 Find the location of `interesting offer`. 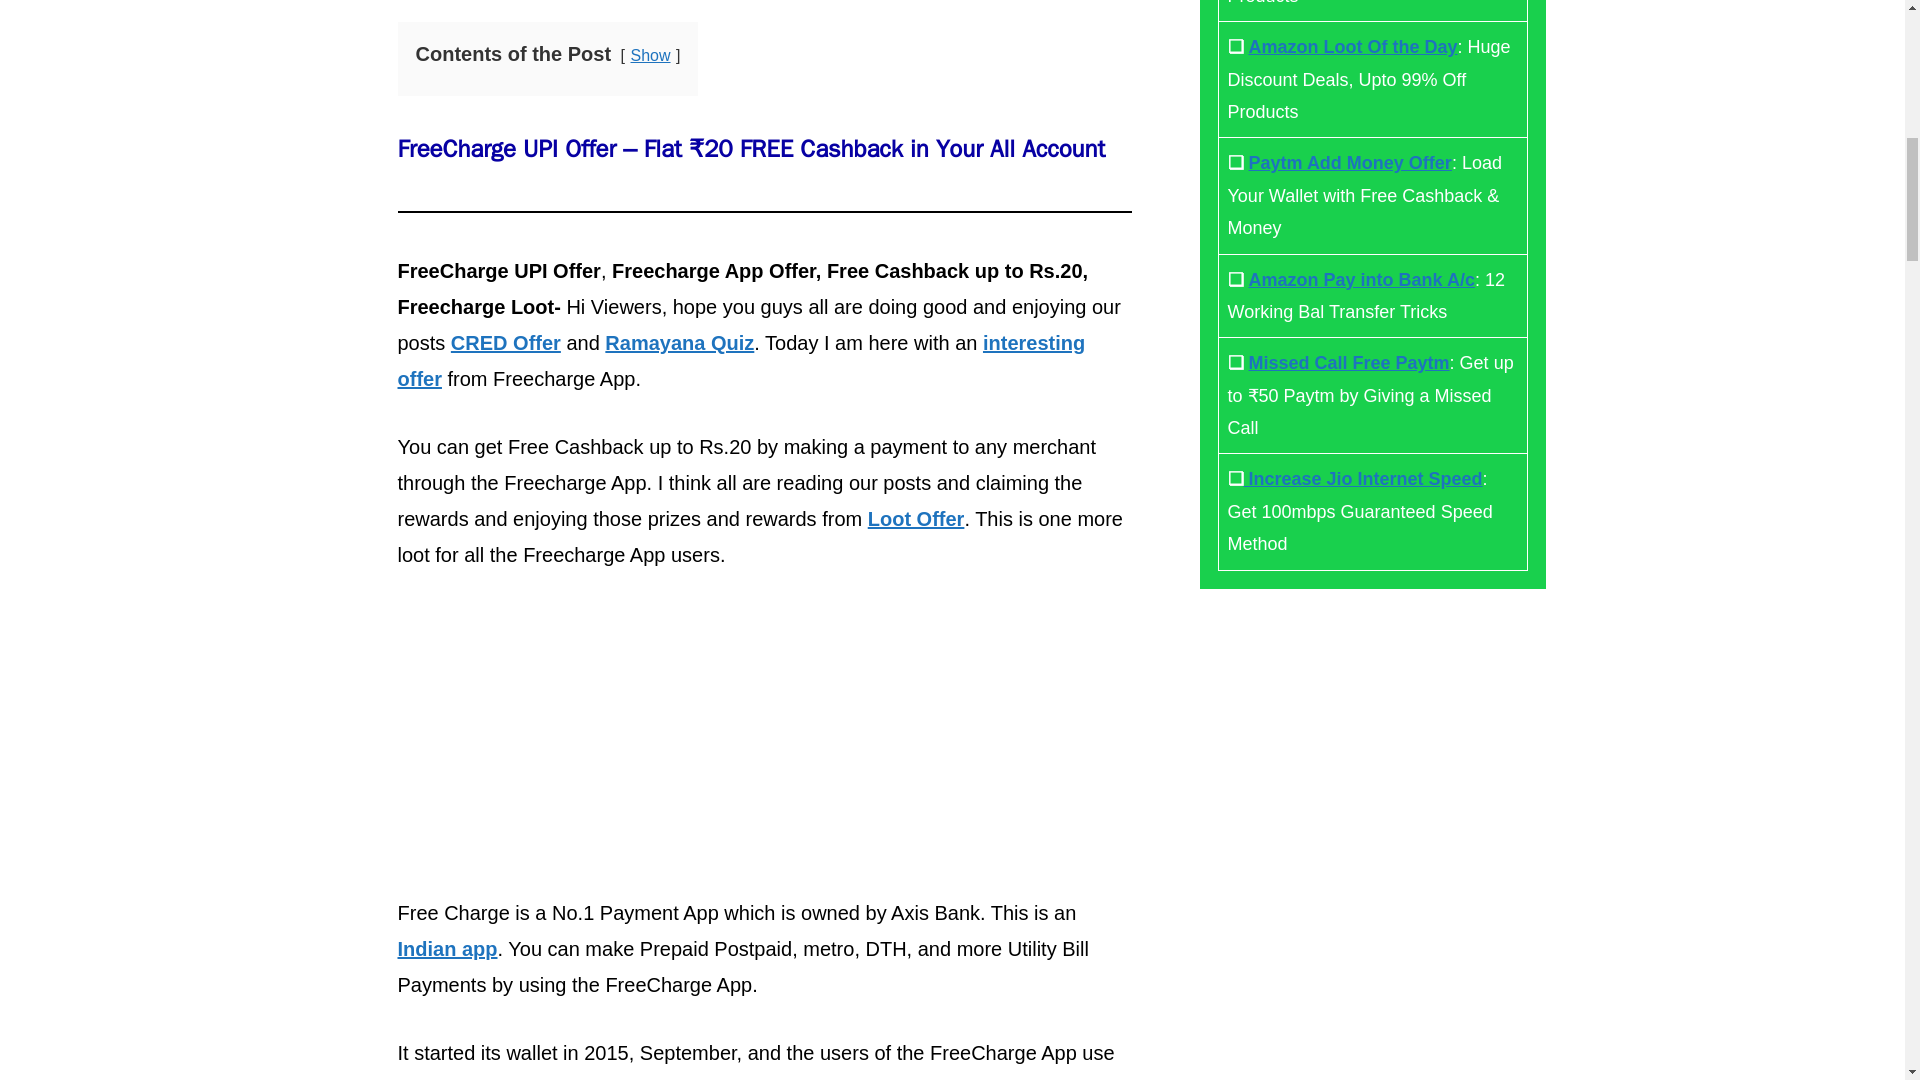

interesting offer is located at coordinates (742, 360).